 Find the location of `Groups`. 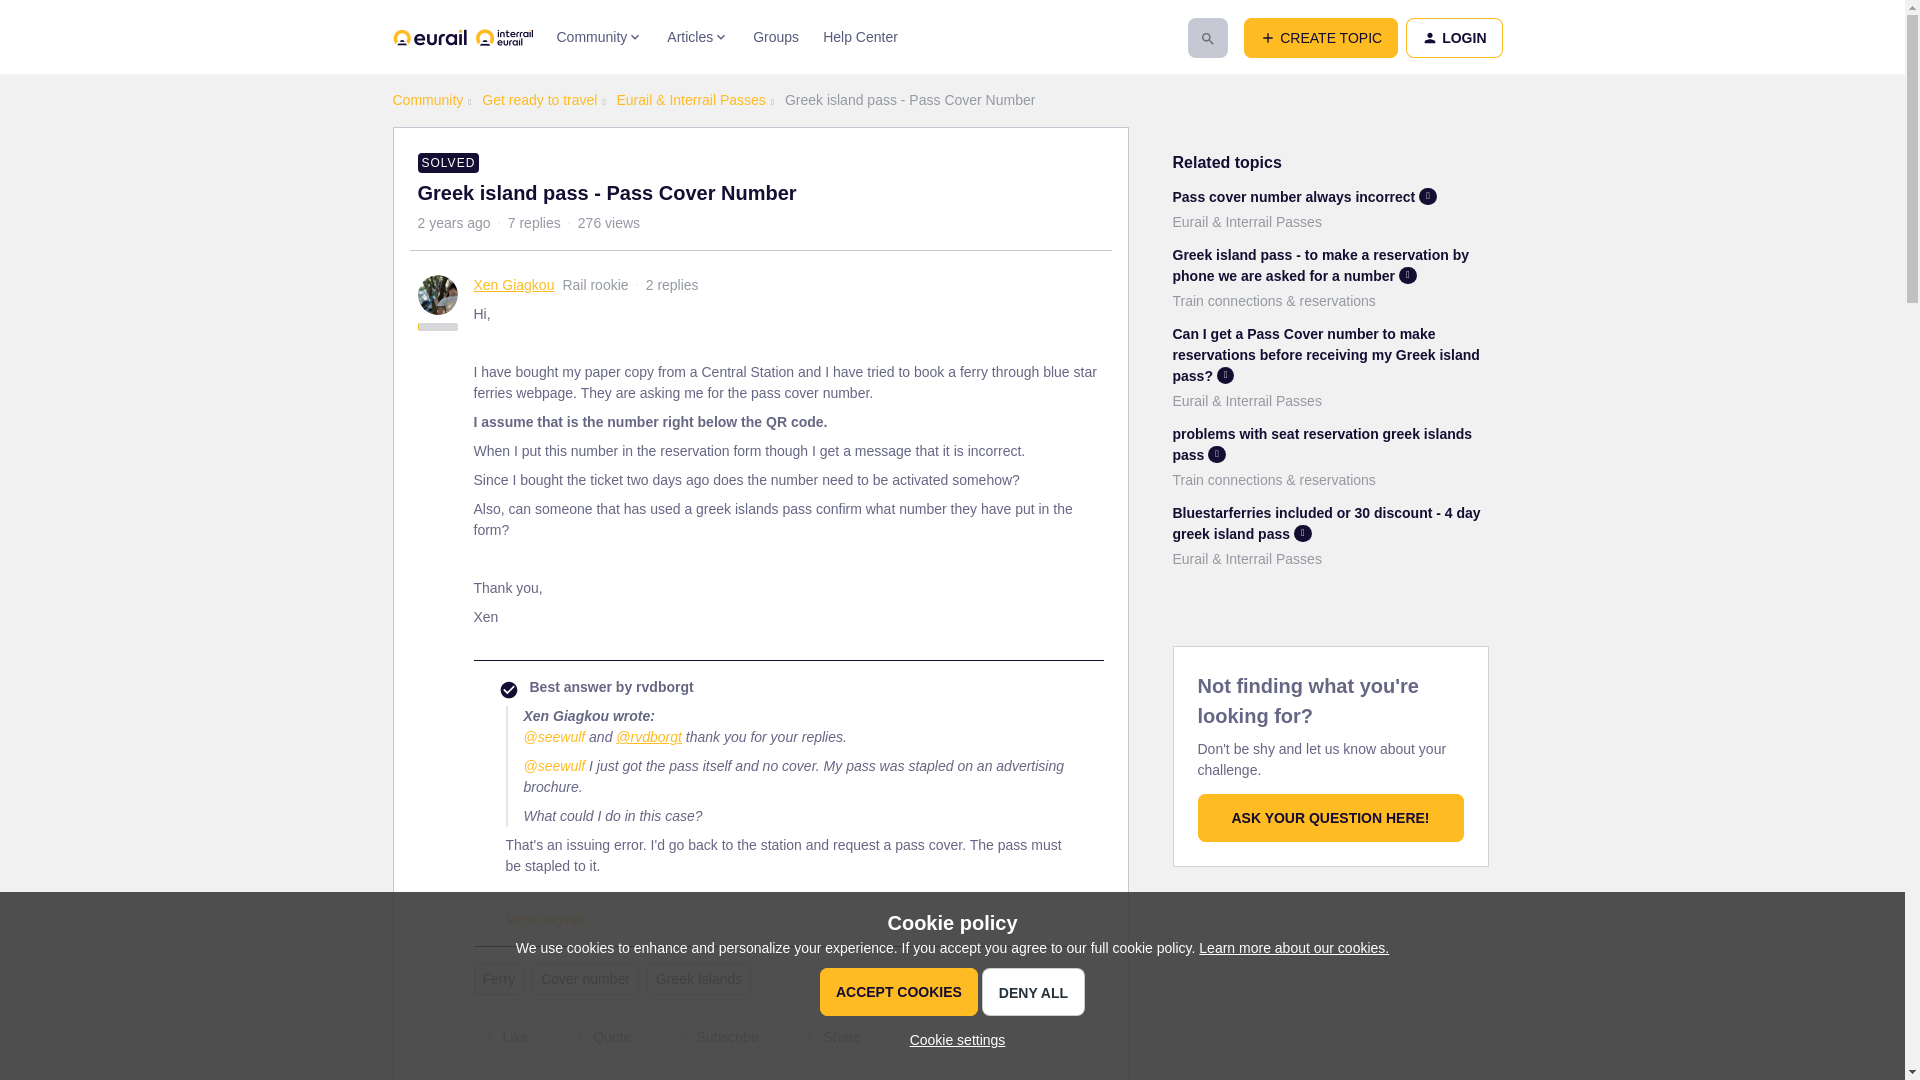

Groups is located at coordinates (775, 37).